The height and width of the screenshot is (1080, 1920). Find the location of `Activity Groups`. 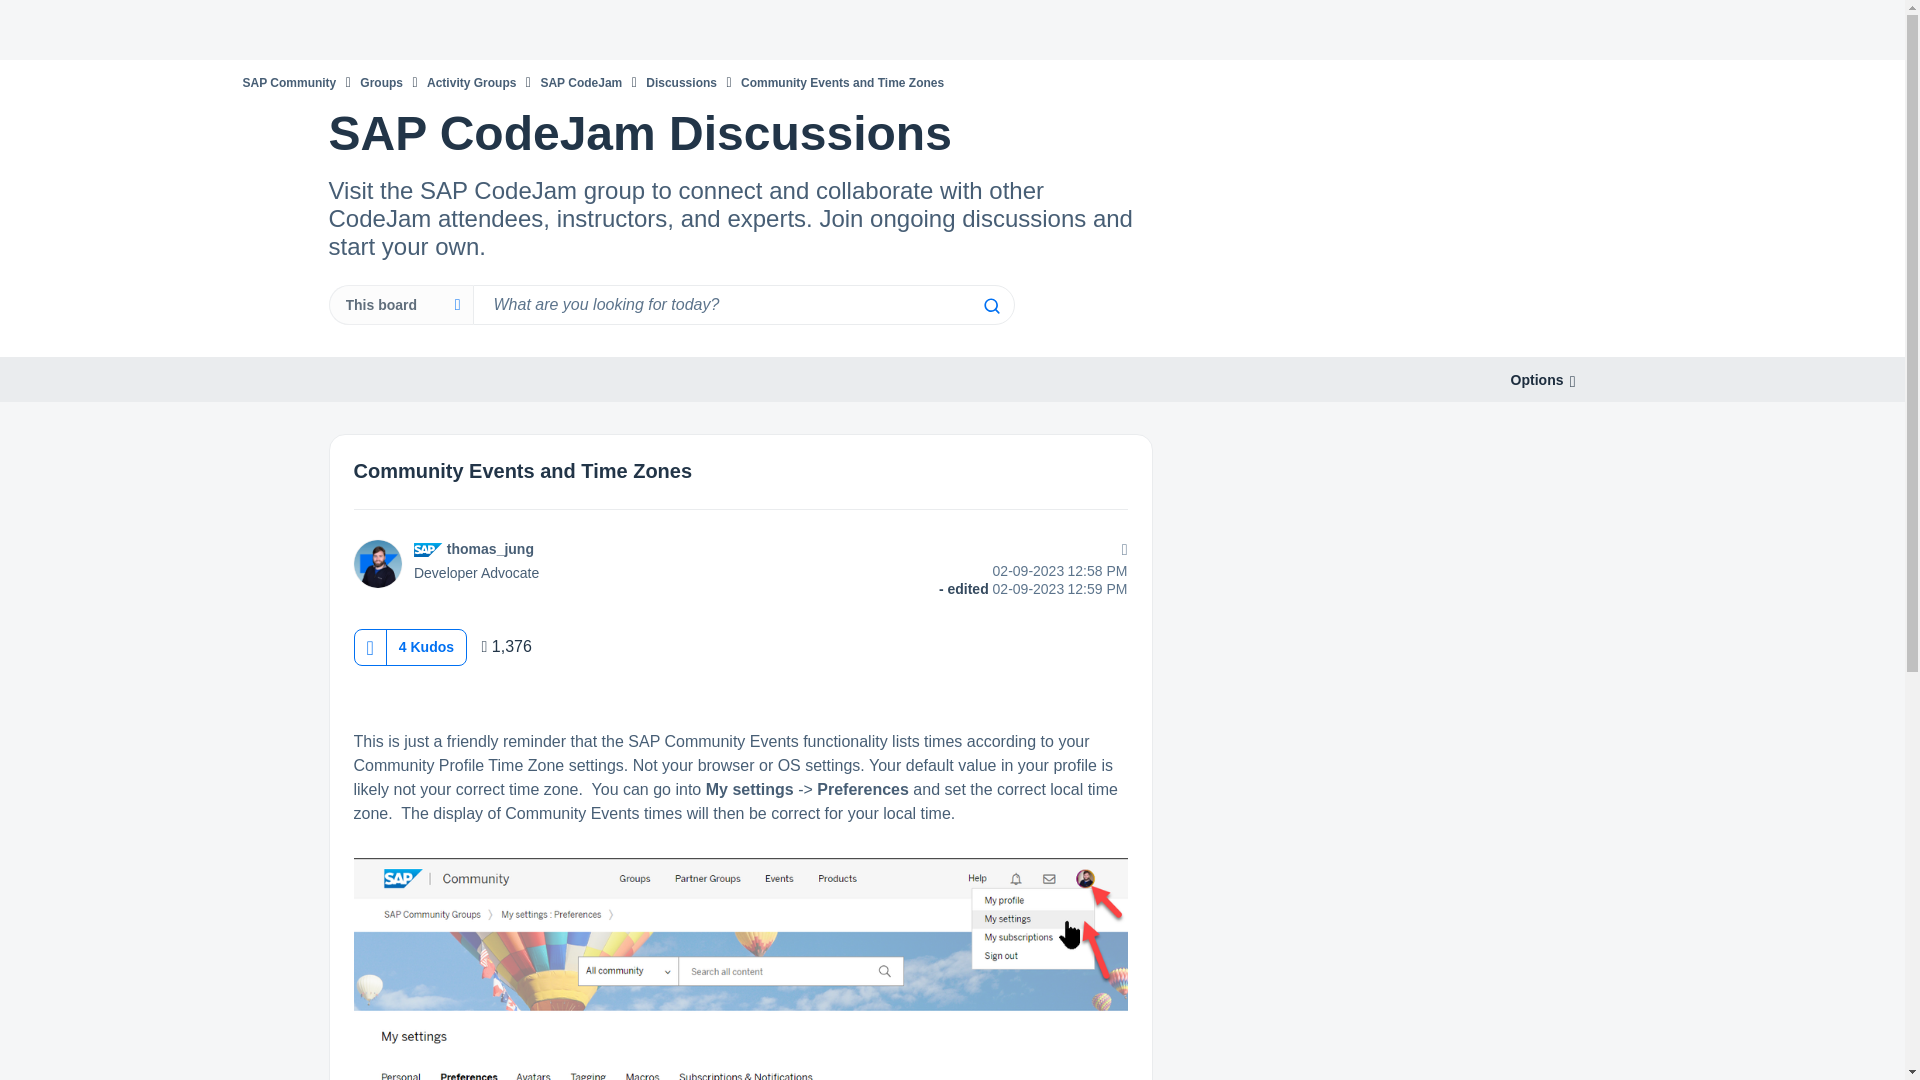

Activity Groups is located at coordinates (471, 82).